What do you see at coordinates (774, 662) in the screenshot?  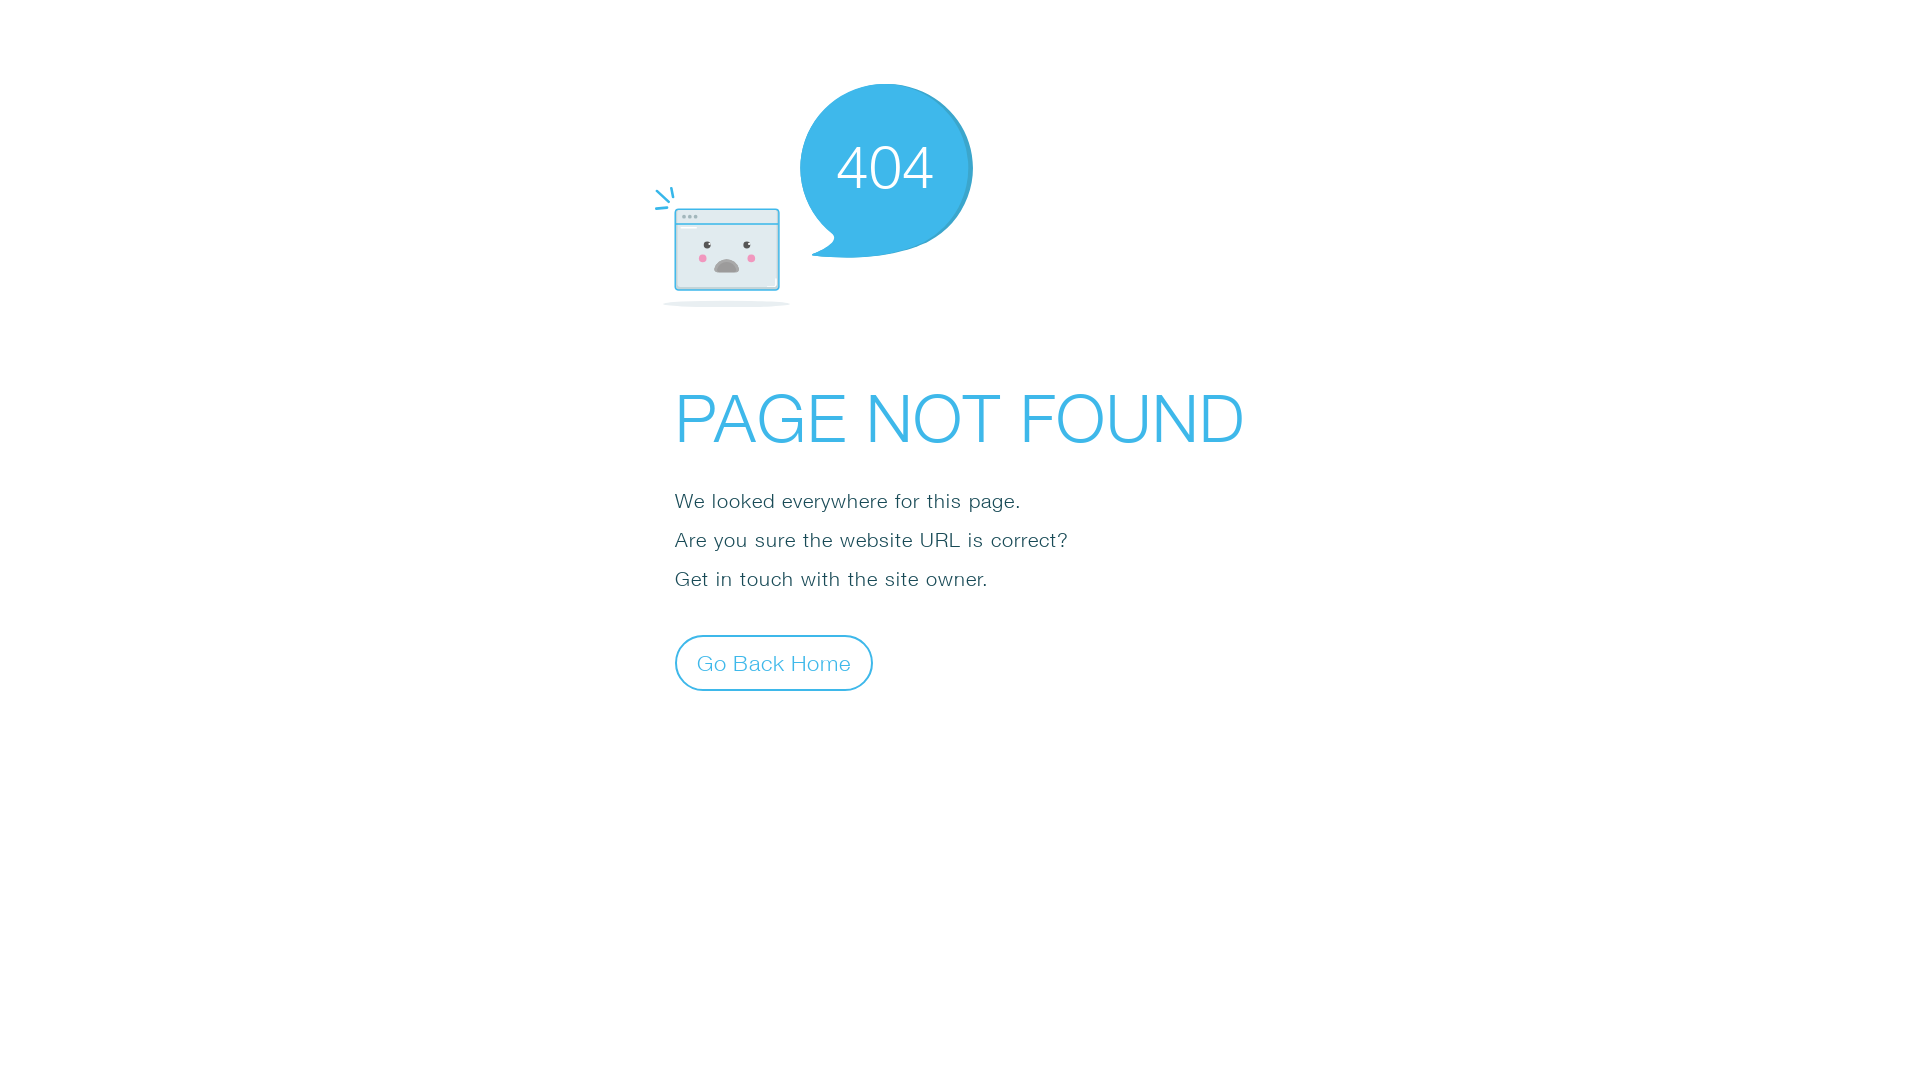 I see `Go Back Home` at bounding box center [774, 662].